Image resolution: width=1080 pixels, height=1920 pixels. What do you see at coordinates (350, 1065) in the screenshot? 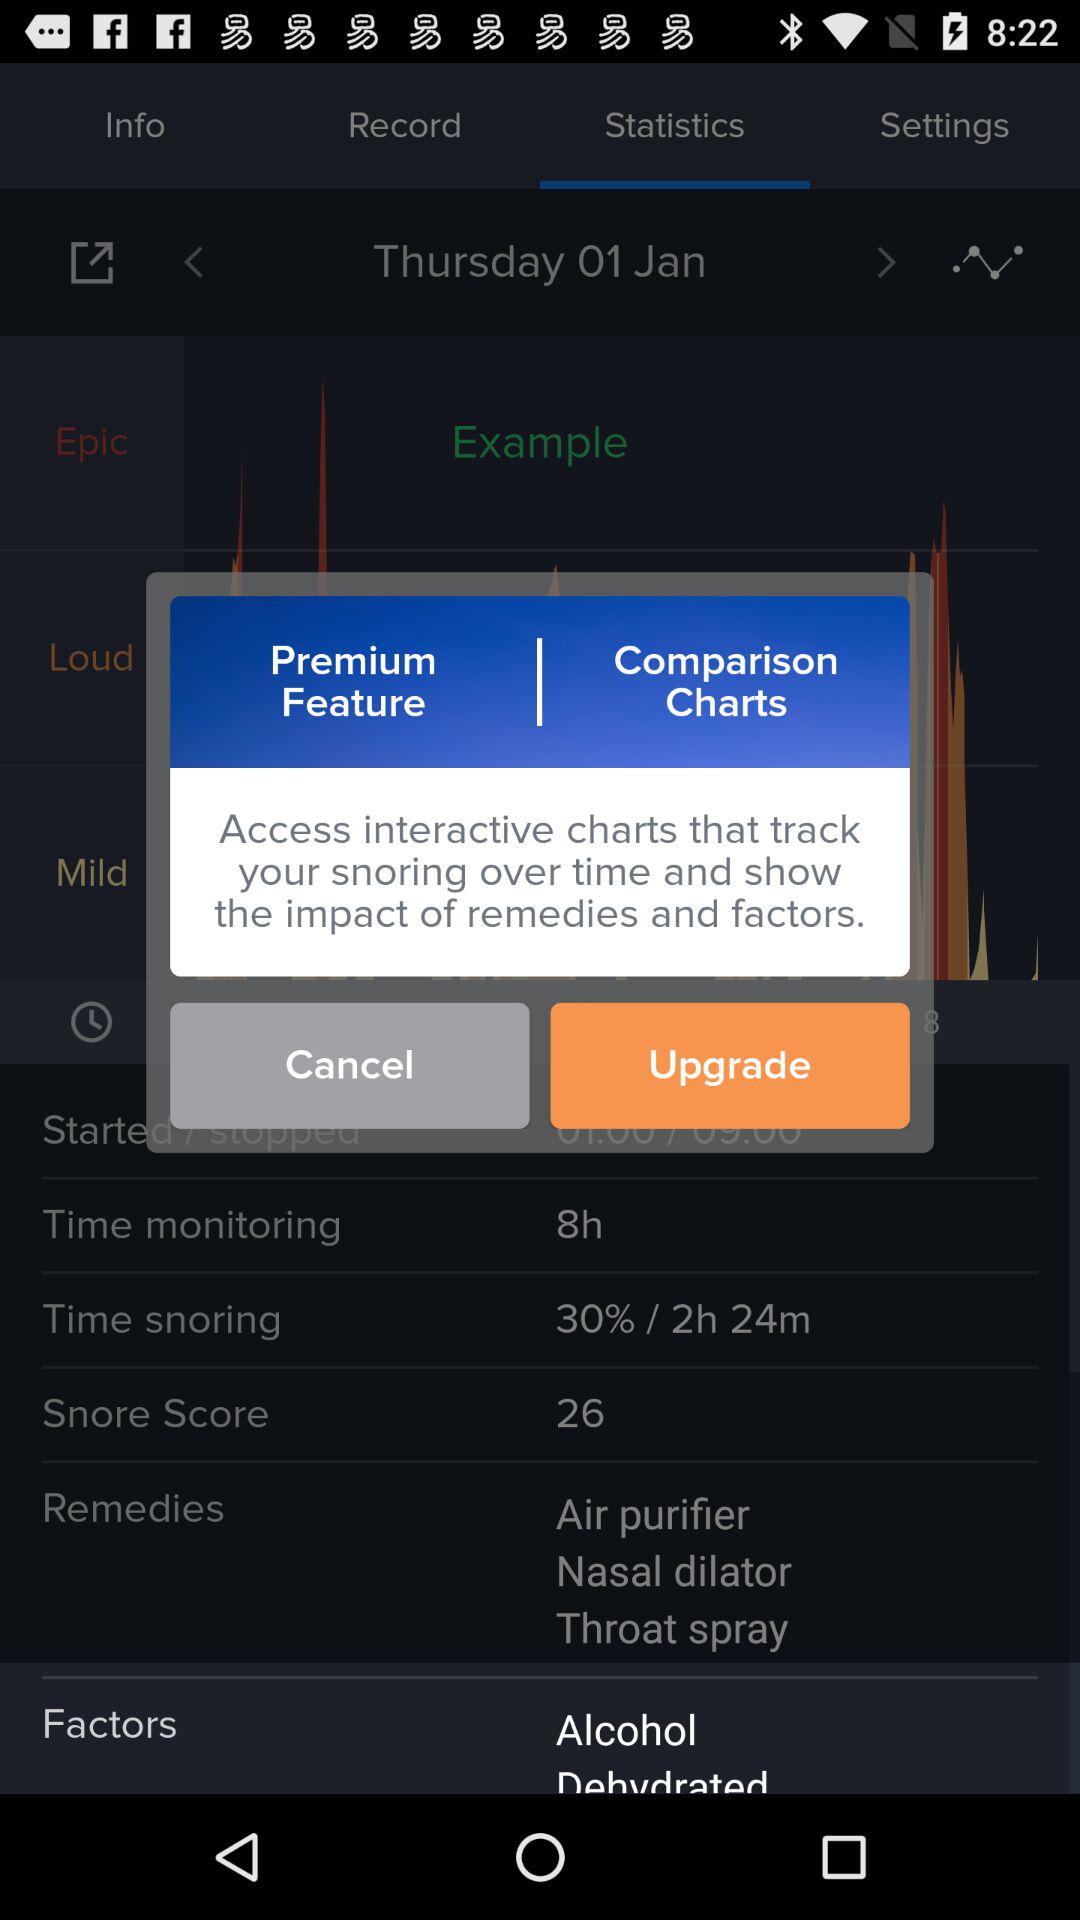
I see `turn on cancel button` at bounding box center [350, 1065].